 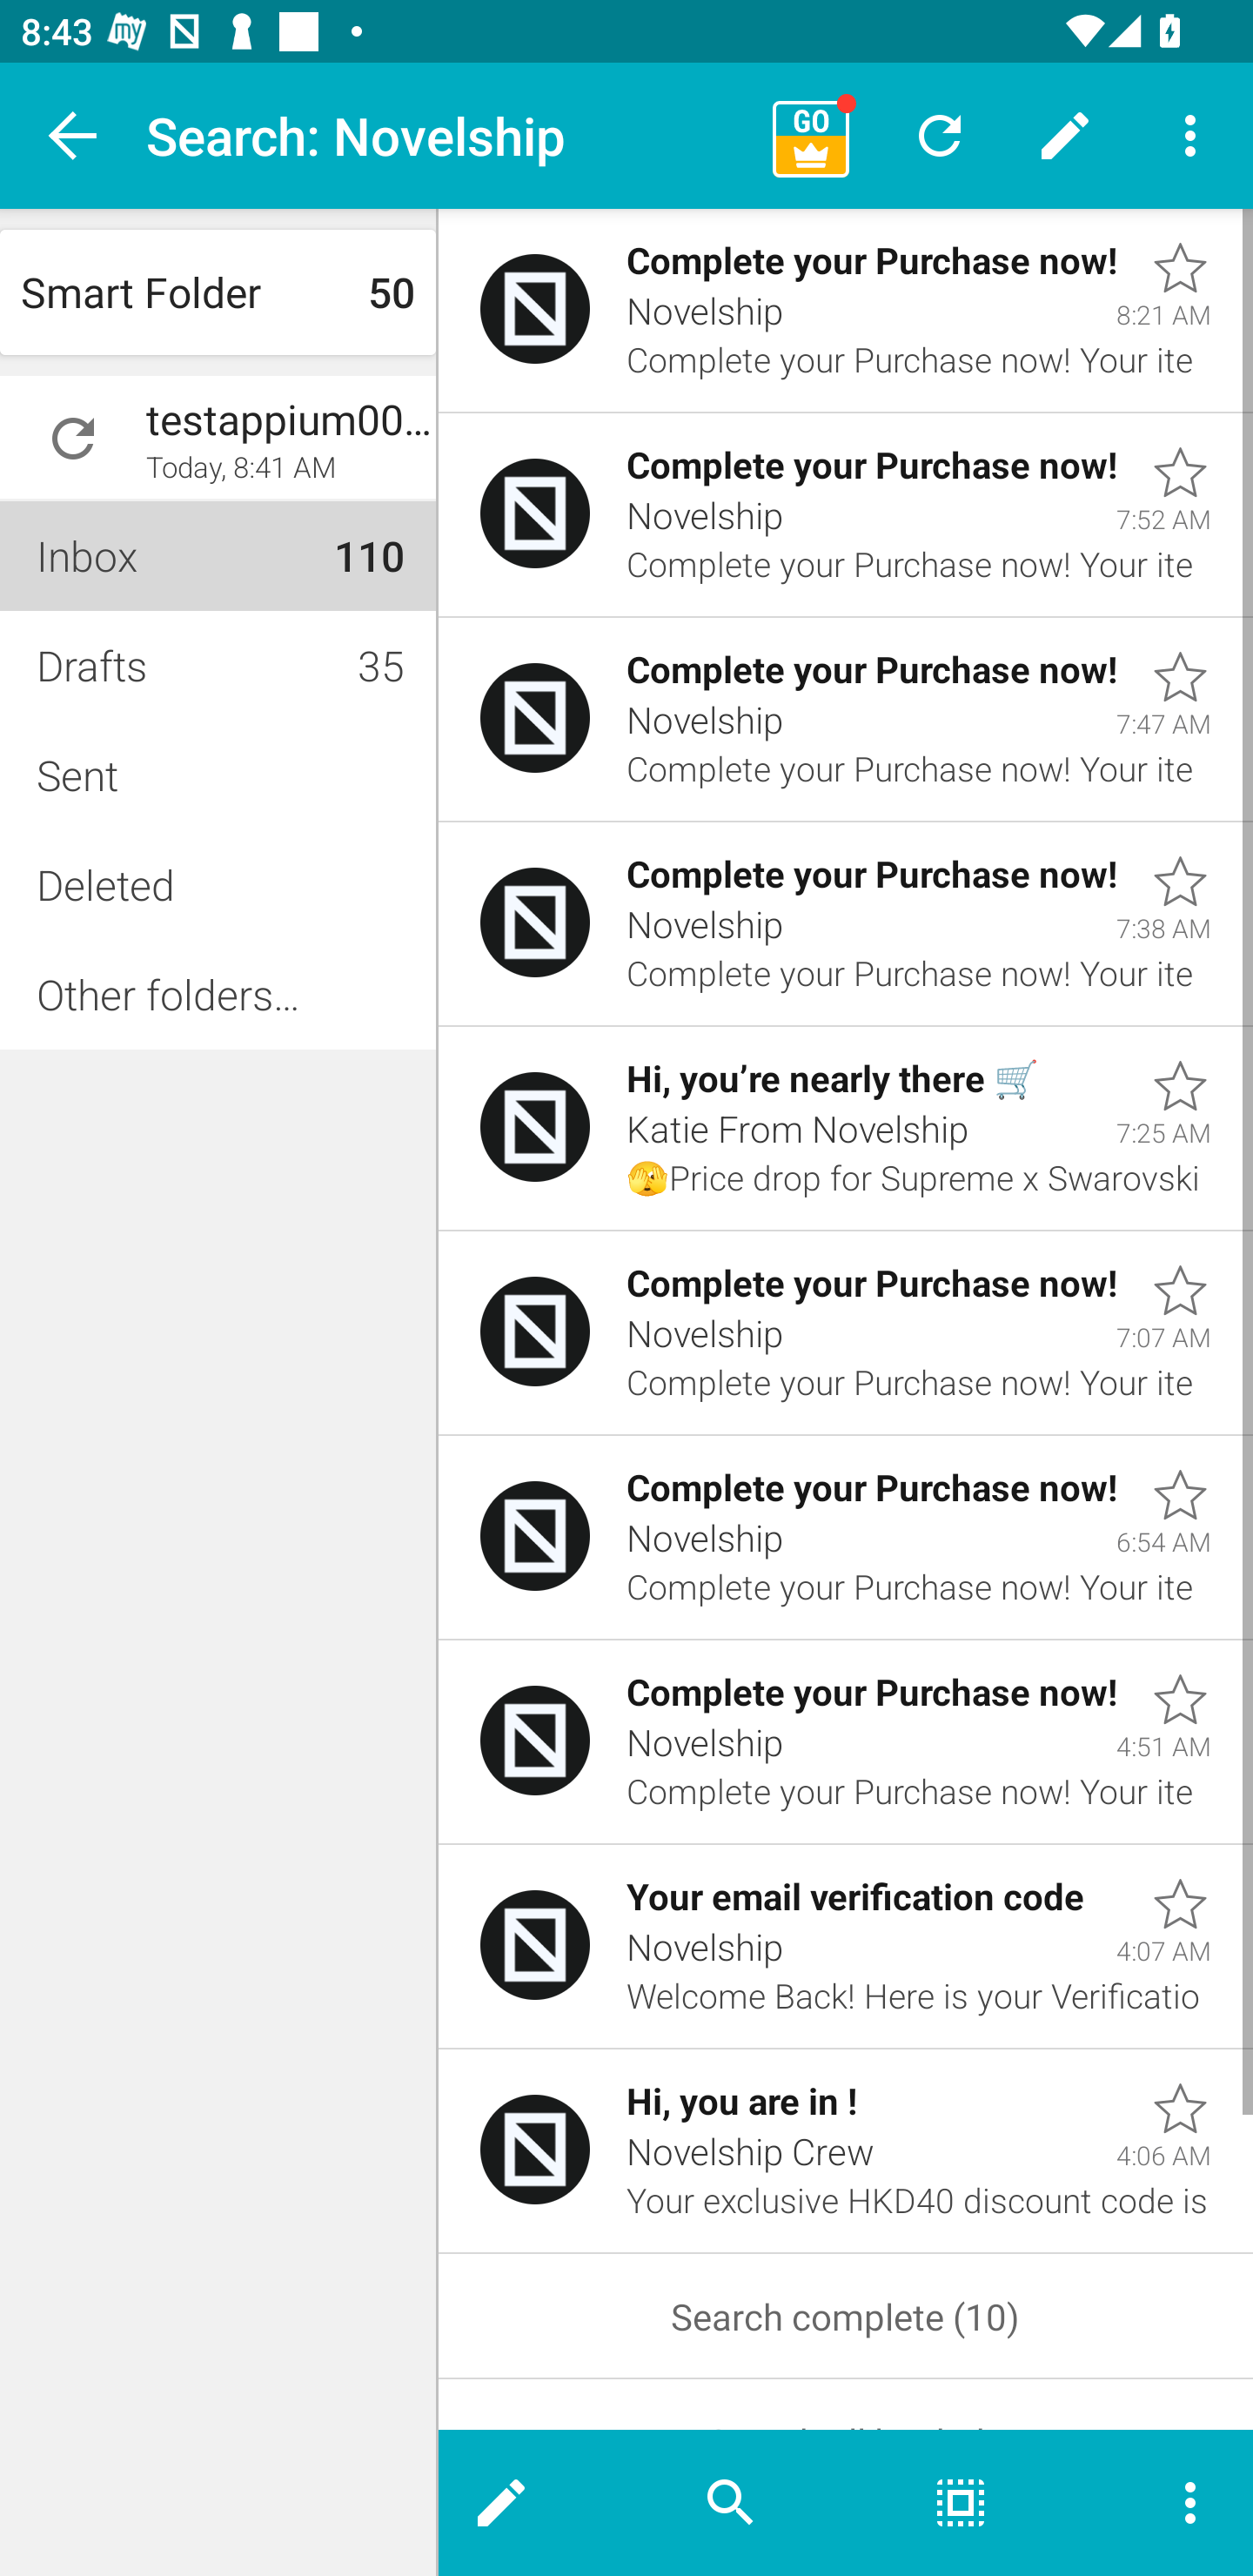 What do you see at coordinates (961, 2503) in the screenshot?
I see `Select all` at bounding box center [961, 2503].